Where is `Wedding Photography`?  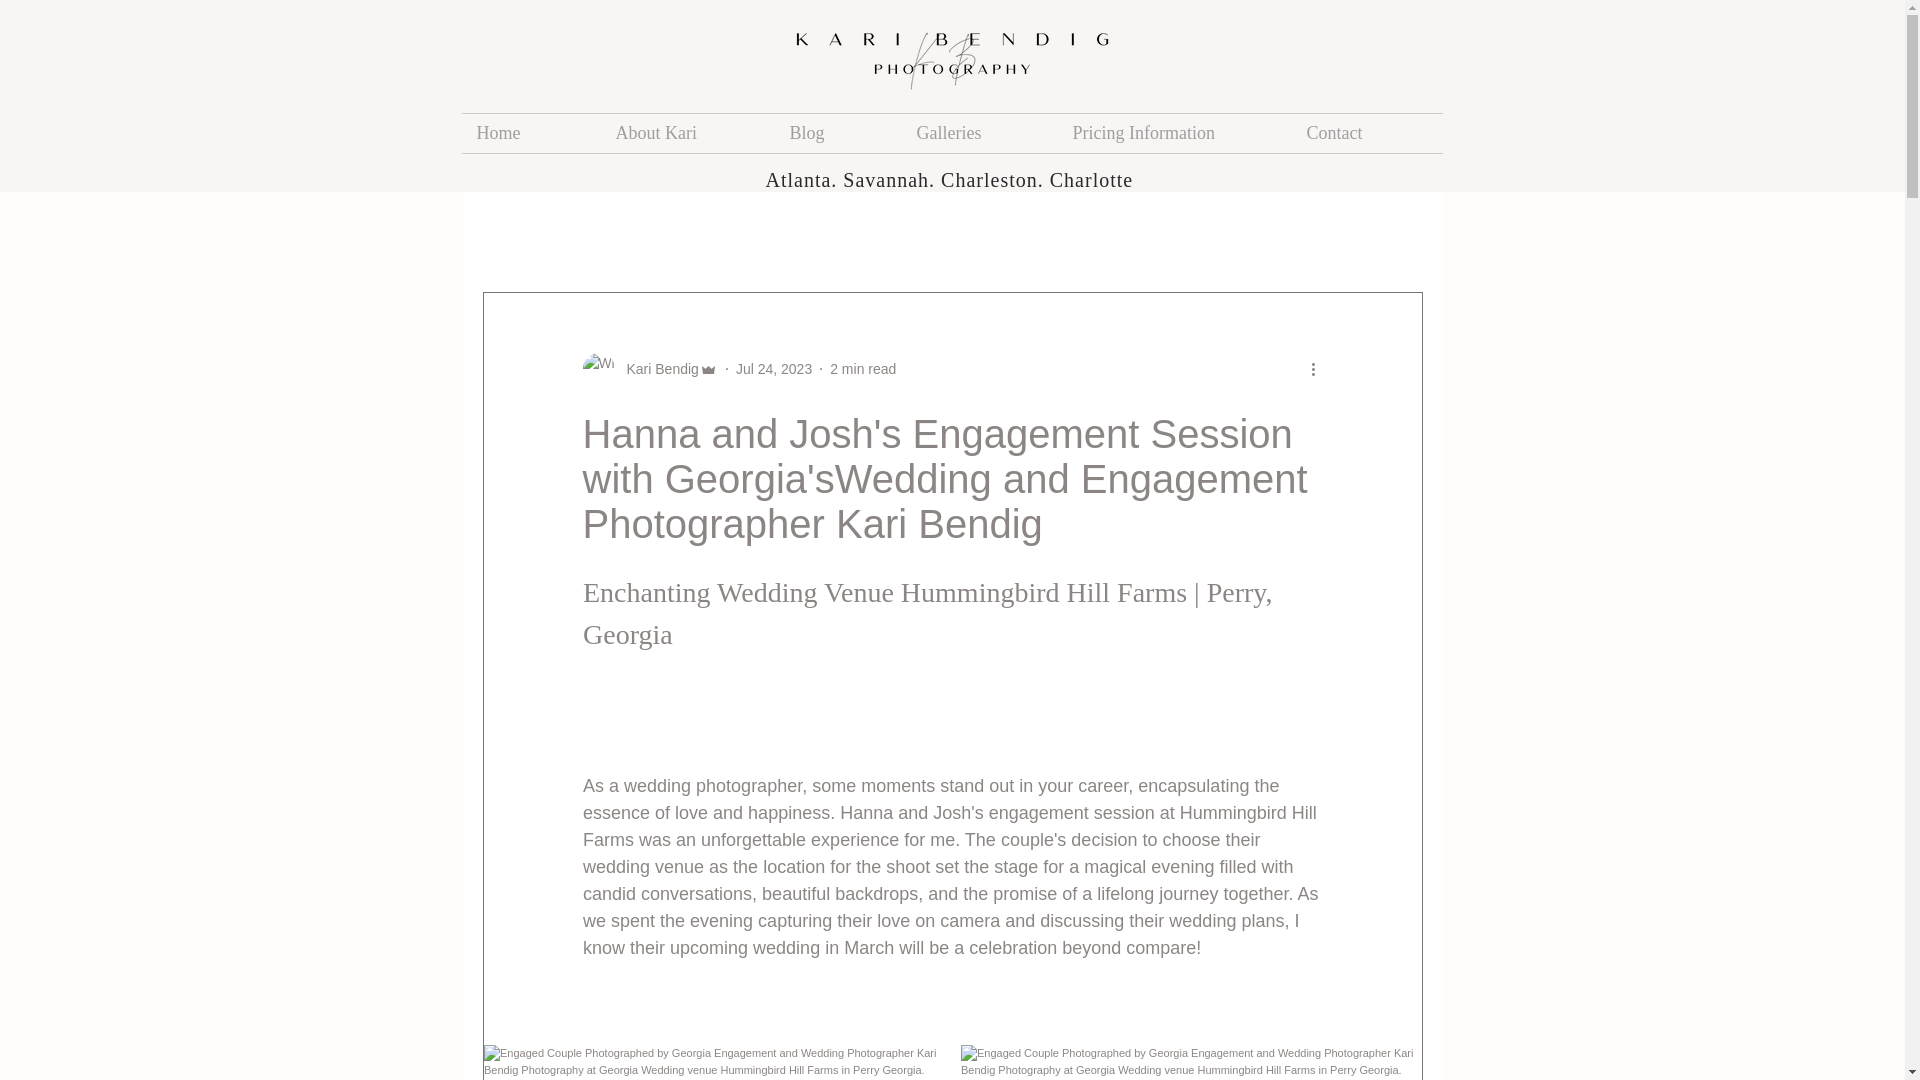
Wedding Photography is located at coordinates (827, 232).